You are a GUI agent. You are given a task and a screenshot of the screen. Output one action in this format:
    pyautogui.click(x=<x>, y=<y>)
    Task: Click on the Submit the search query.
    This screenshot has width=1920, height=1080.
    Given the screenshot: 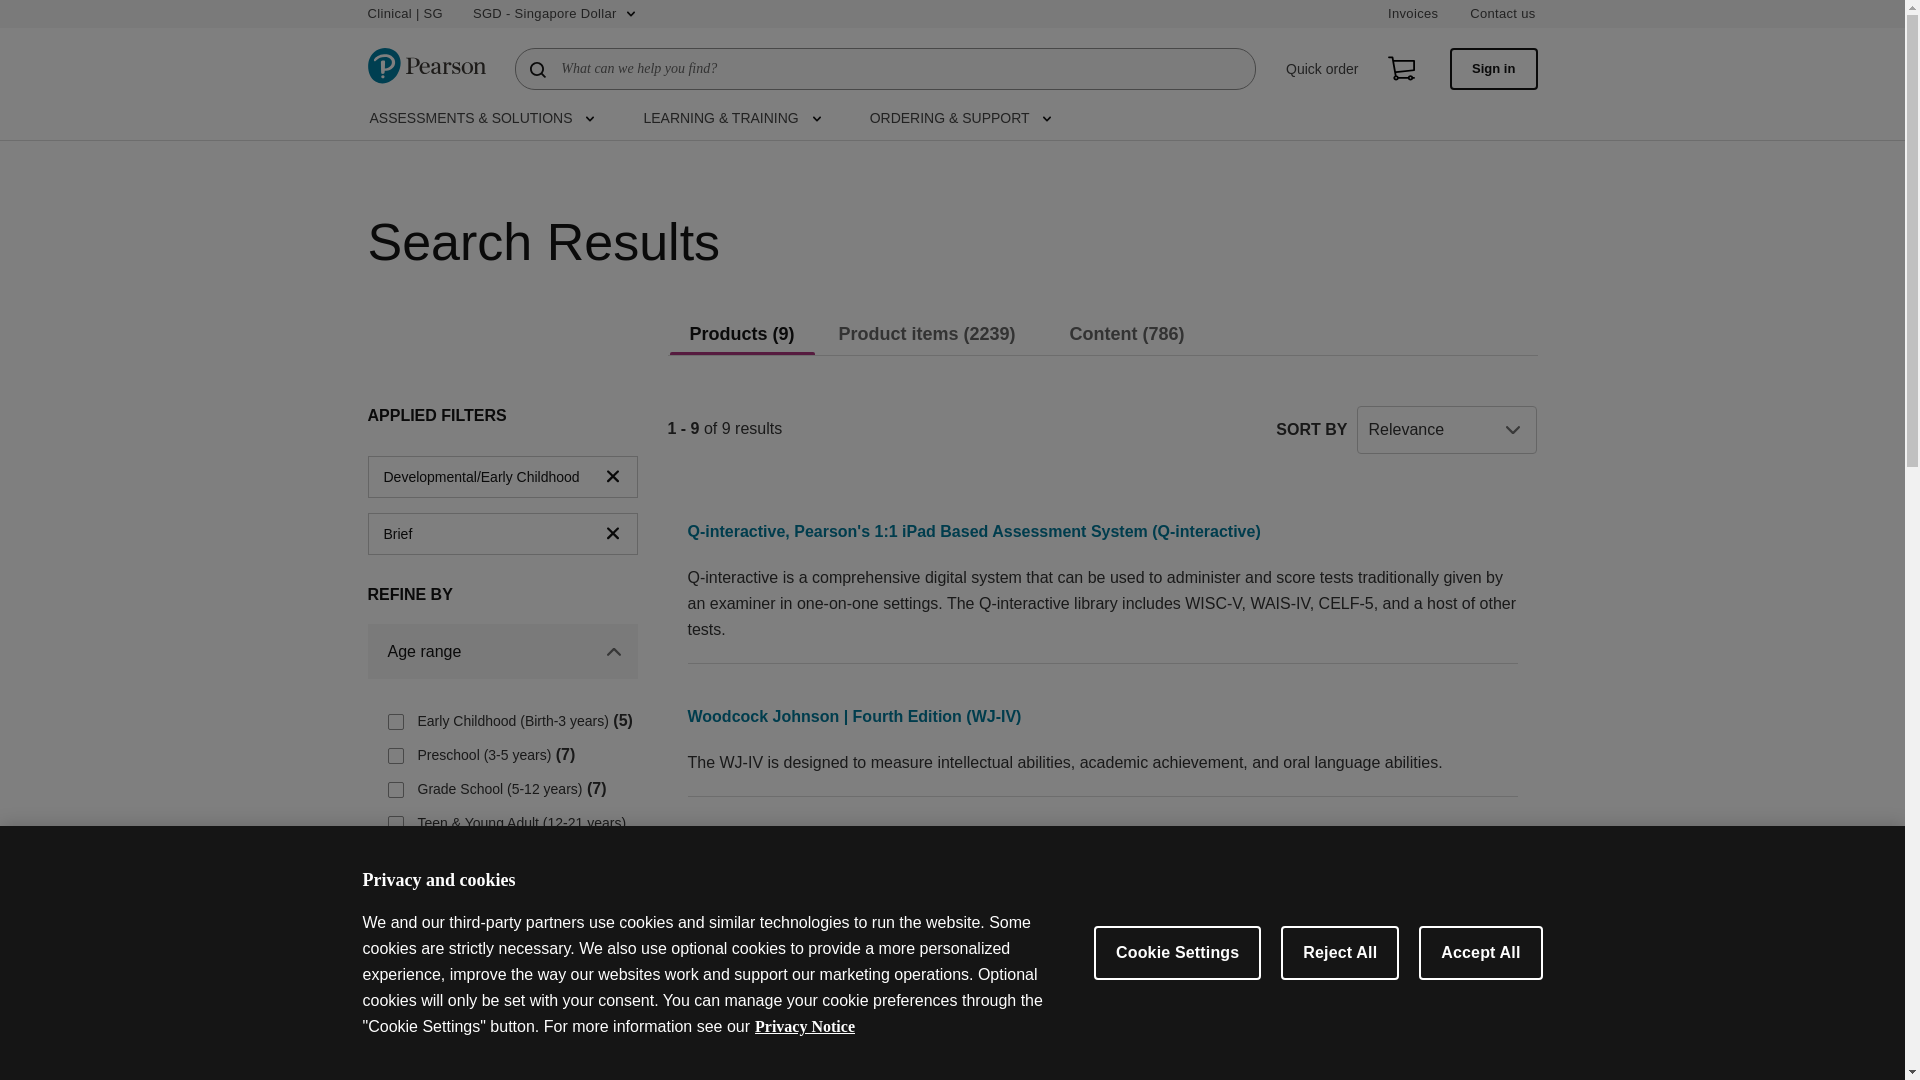 What is the action you would take?
    pyautogui.click(x=538, y=69)
    